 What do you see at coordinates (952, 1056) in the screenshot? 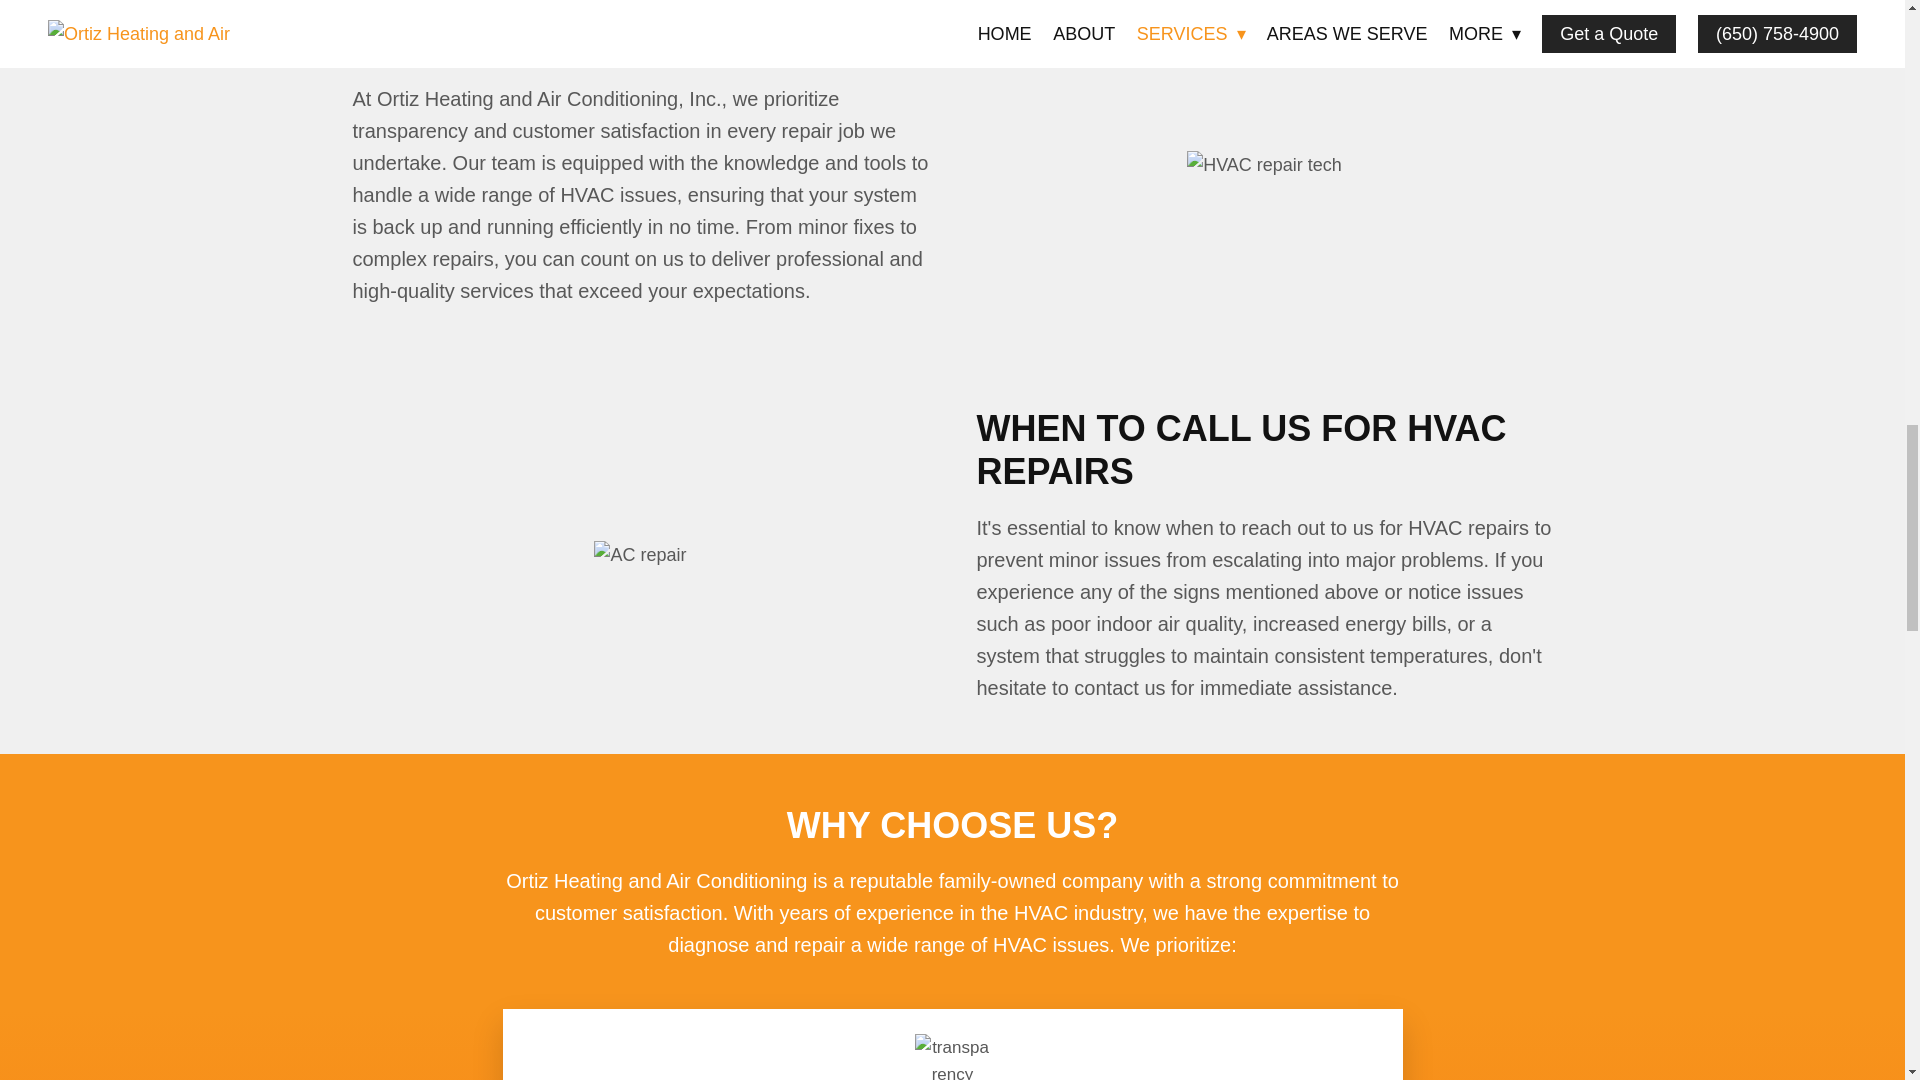
I see `transparency icon` at bounding box center [952, 1056].